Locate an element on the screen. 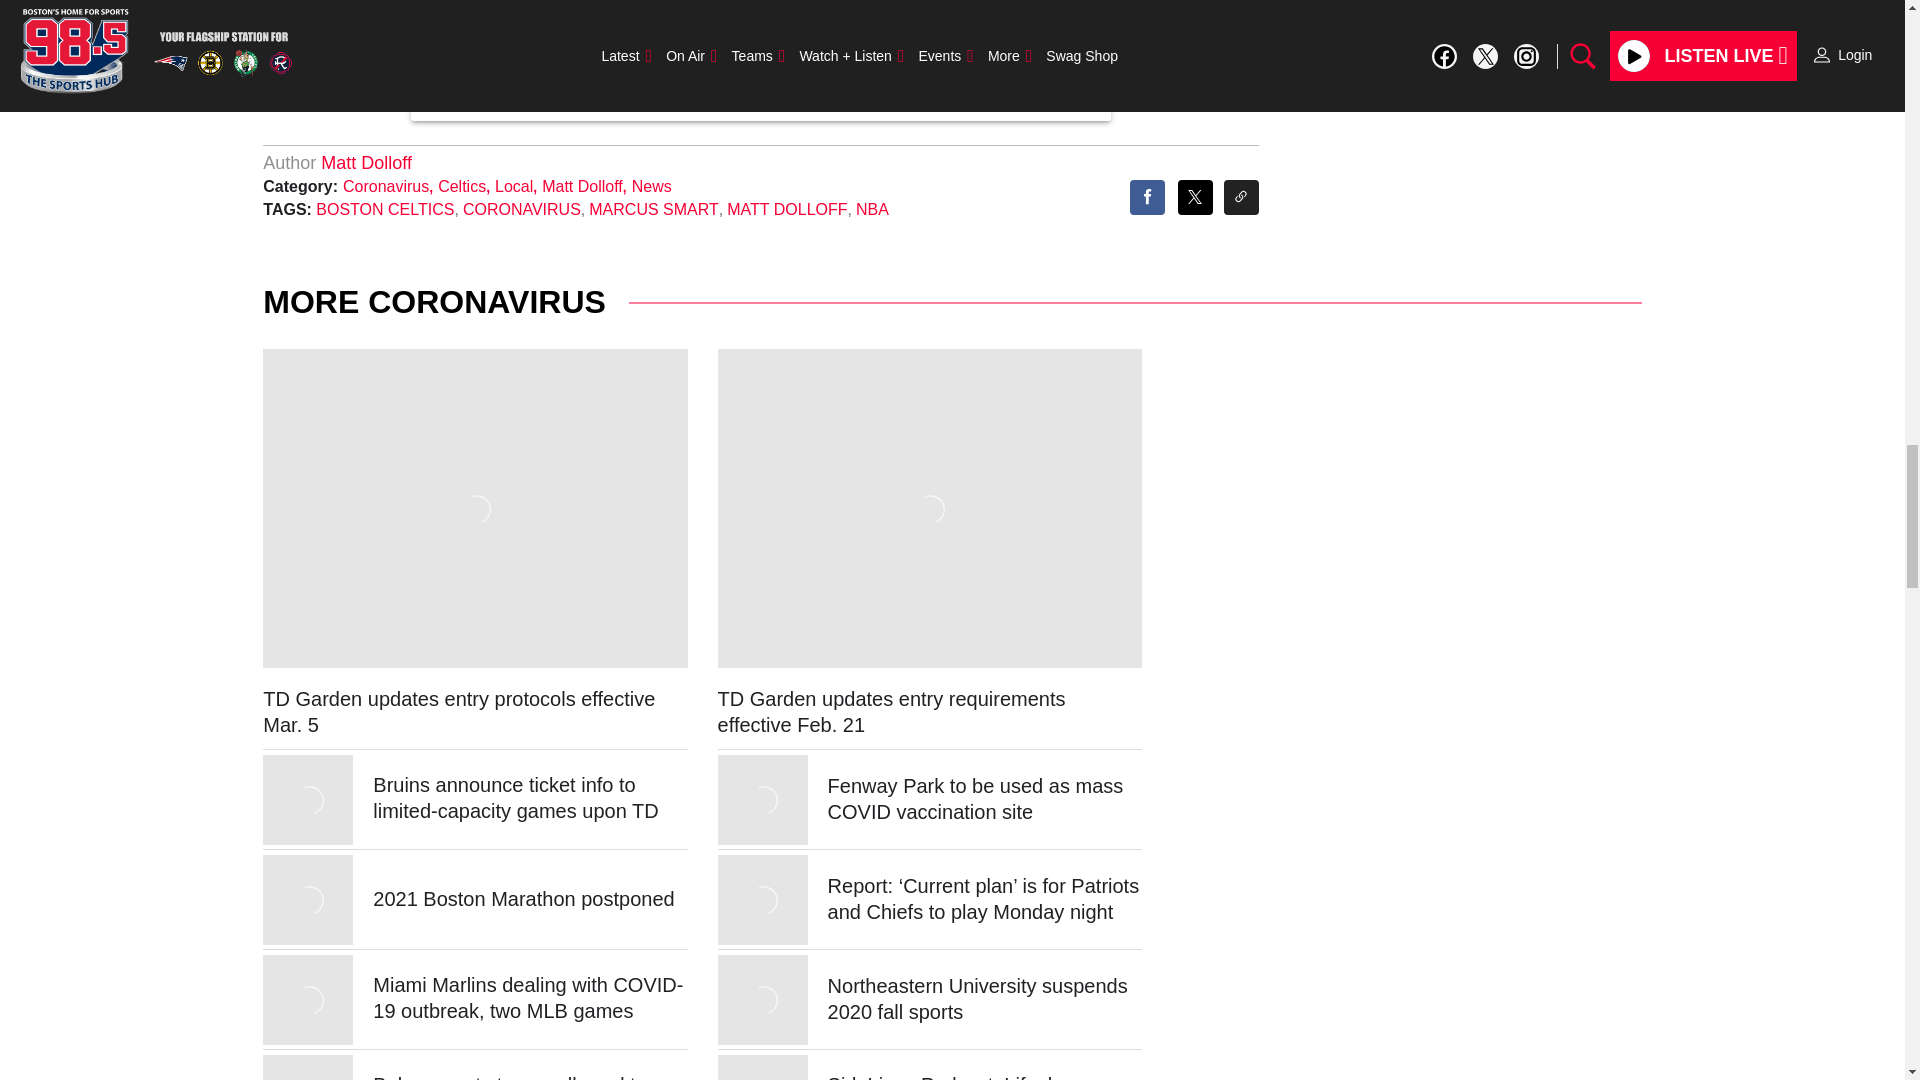 Image resolution: width=1920 pixels, height=1080 pixels. Matt Dolloff is located at coordinates (366, 162).